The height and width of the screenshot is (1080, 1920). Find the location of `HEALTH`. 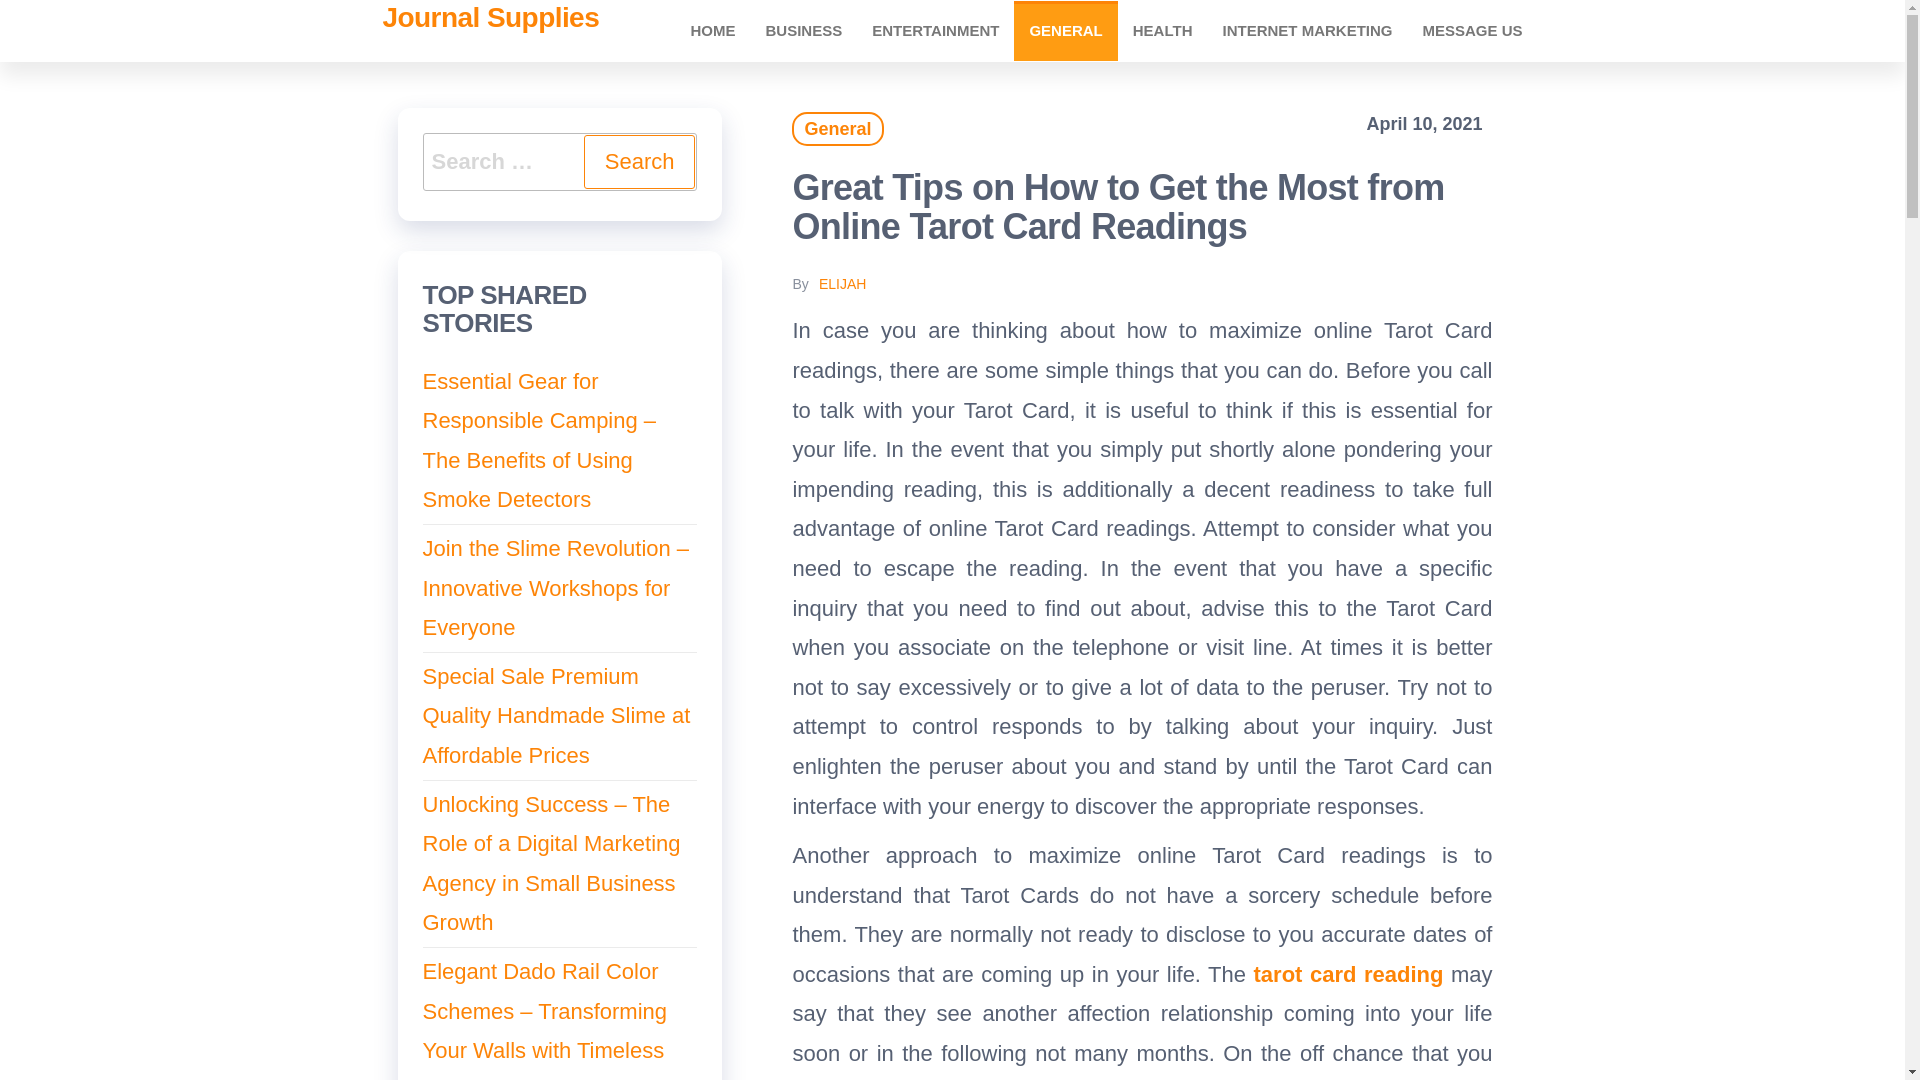

HEALTH is located at coordinates (1162, 30).